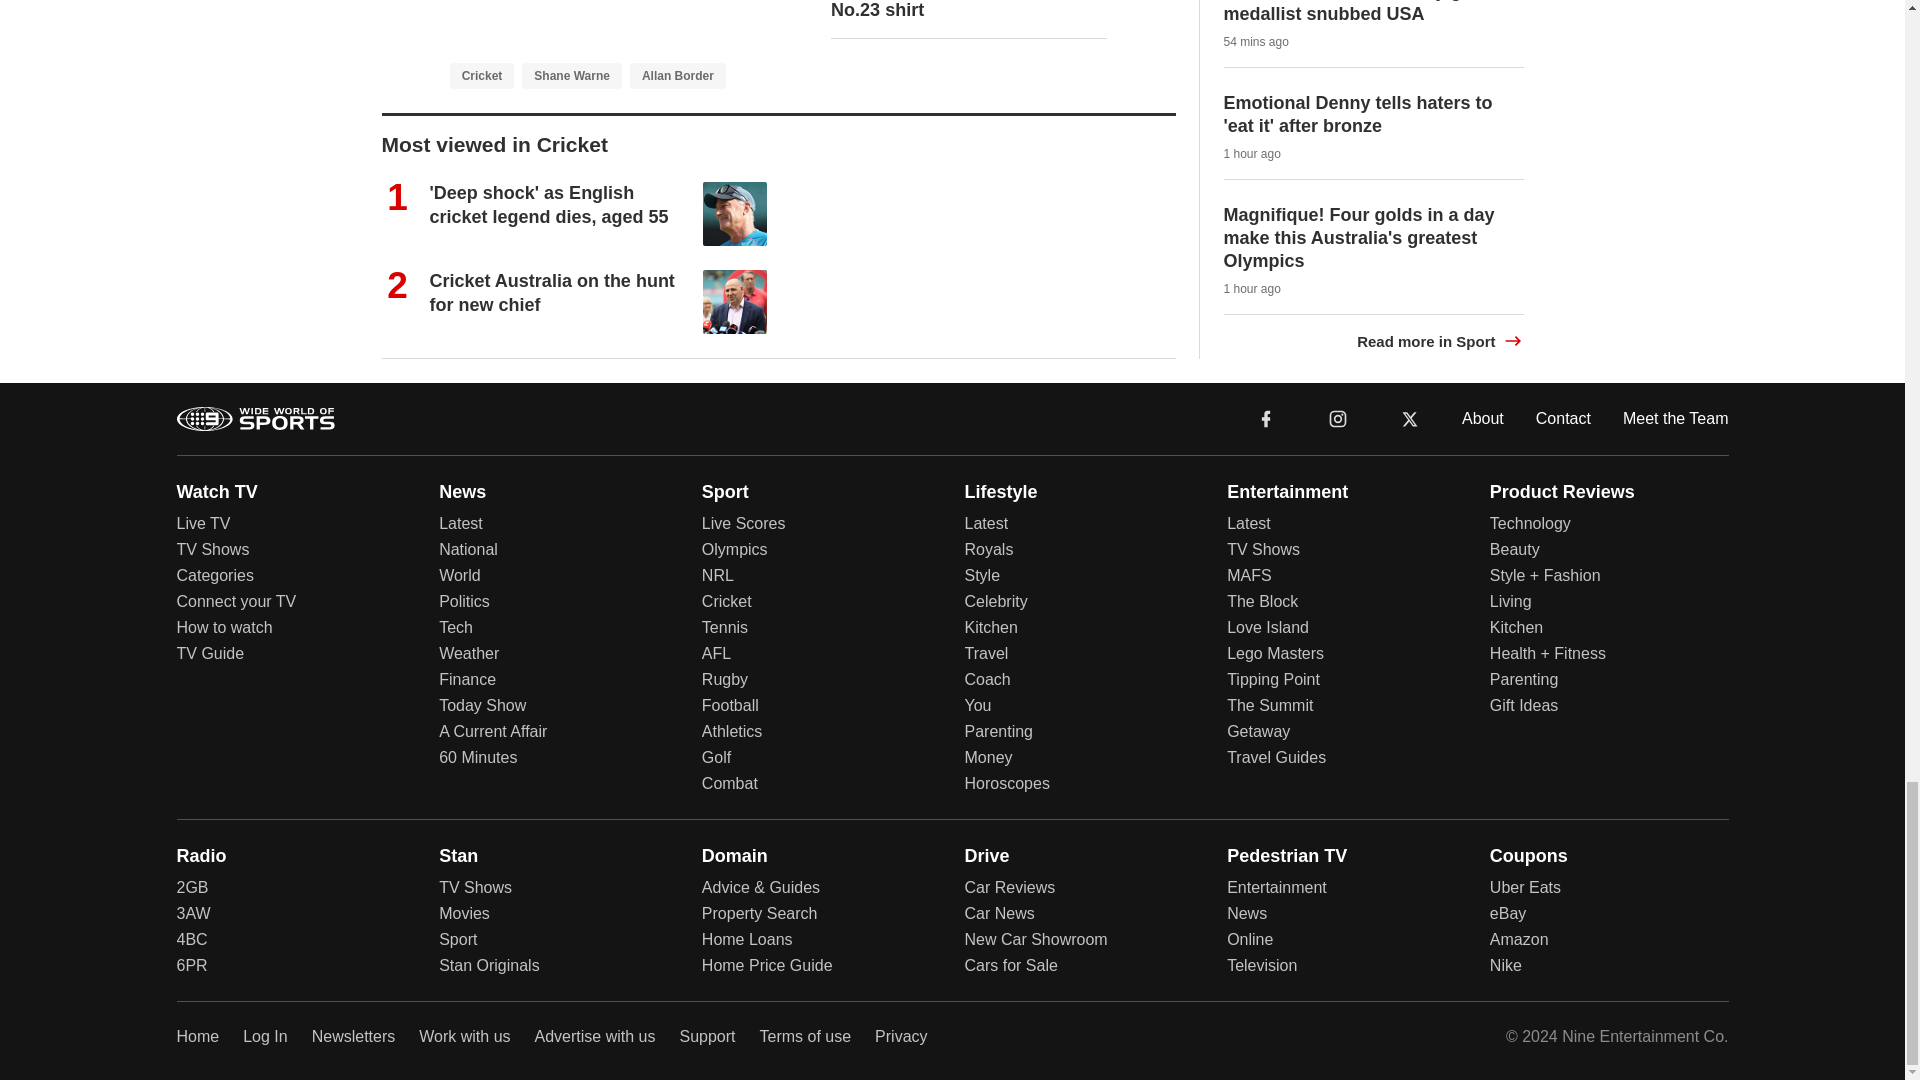 The width and height of the screenshot is (1920, 1080). What do you see at coordinates (677, 75) in the screenshot?
I see `Allan Border` at bounding box center [677, 75].